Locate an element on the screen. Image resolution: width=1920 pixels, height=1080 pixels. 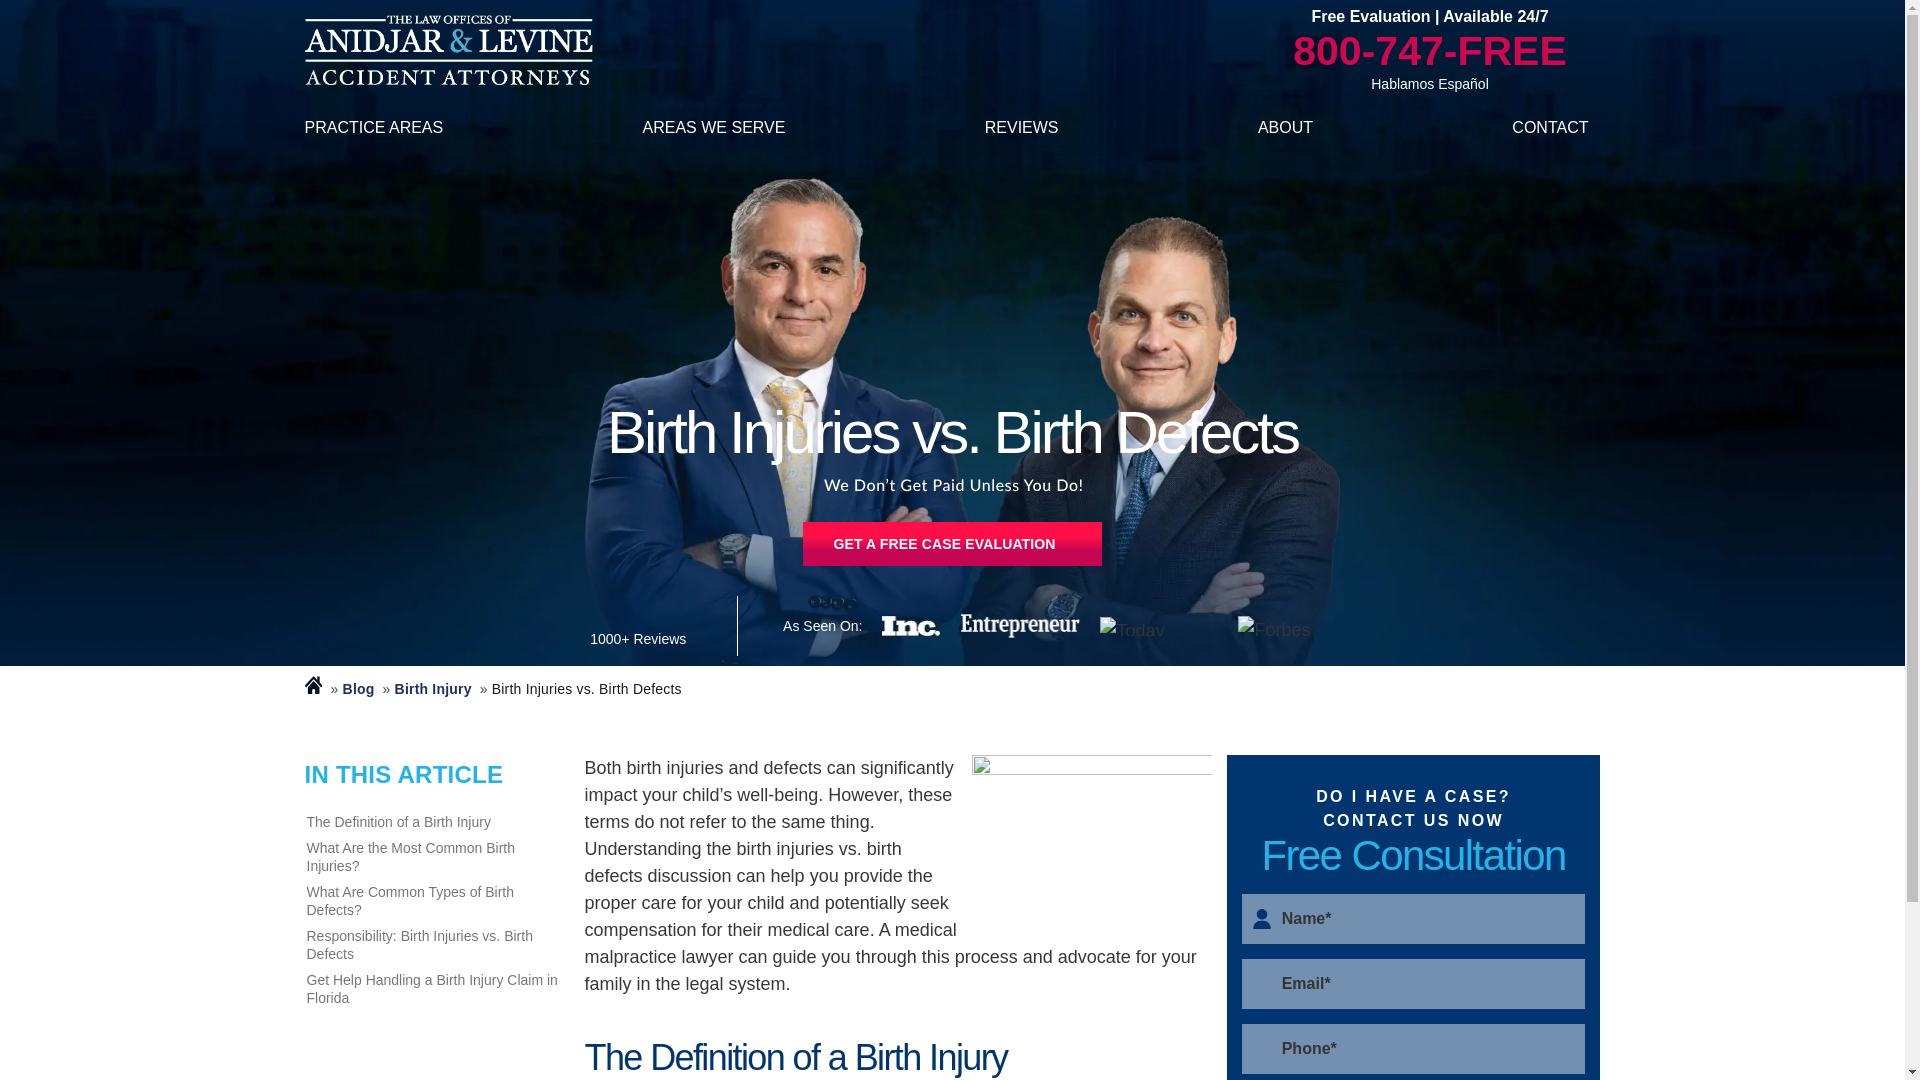
REVIEWS is located at coordinates (1022, 128).